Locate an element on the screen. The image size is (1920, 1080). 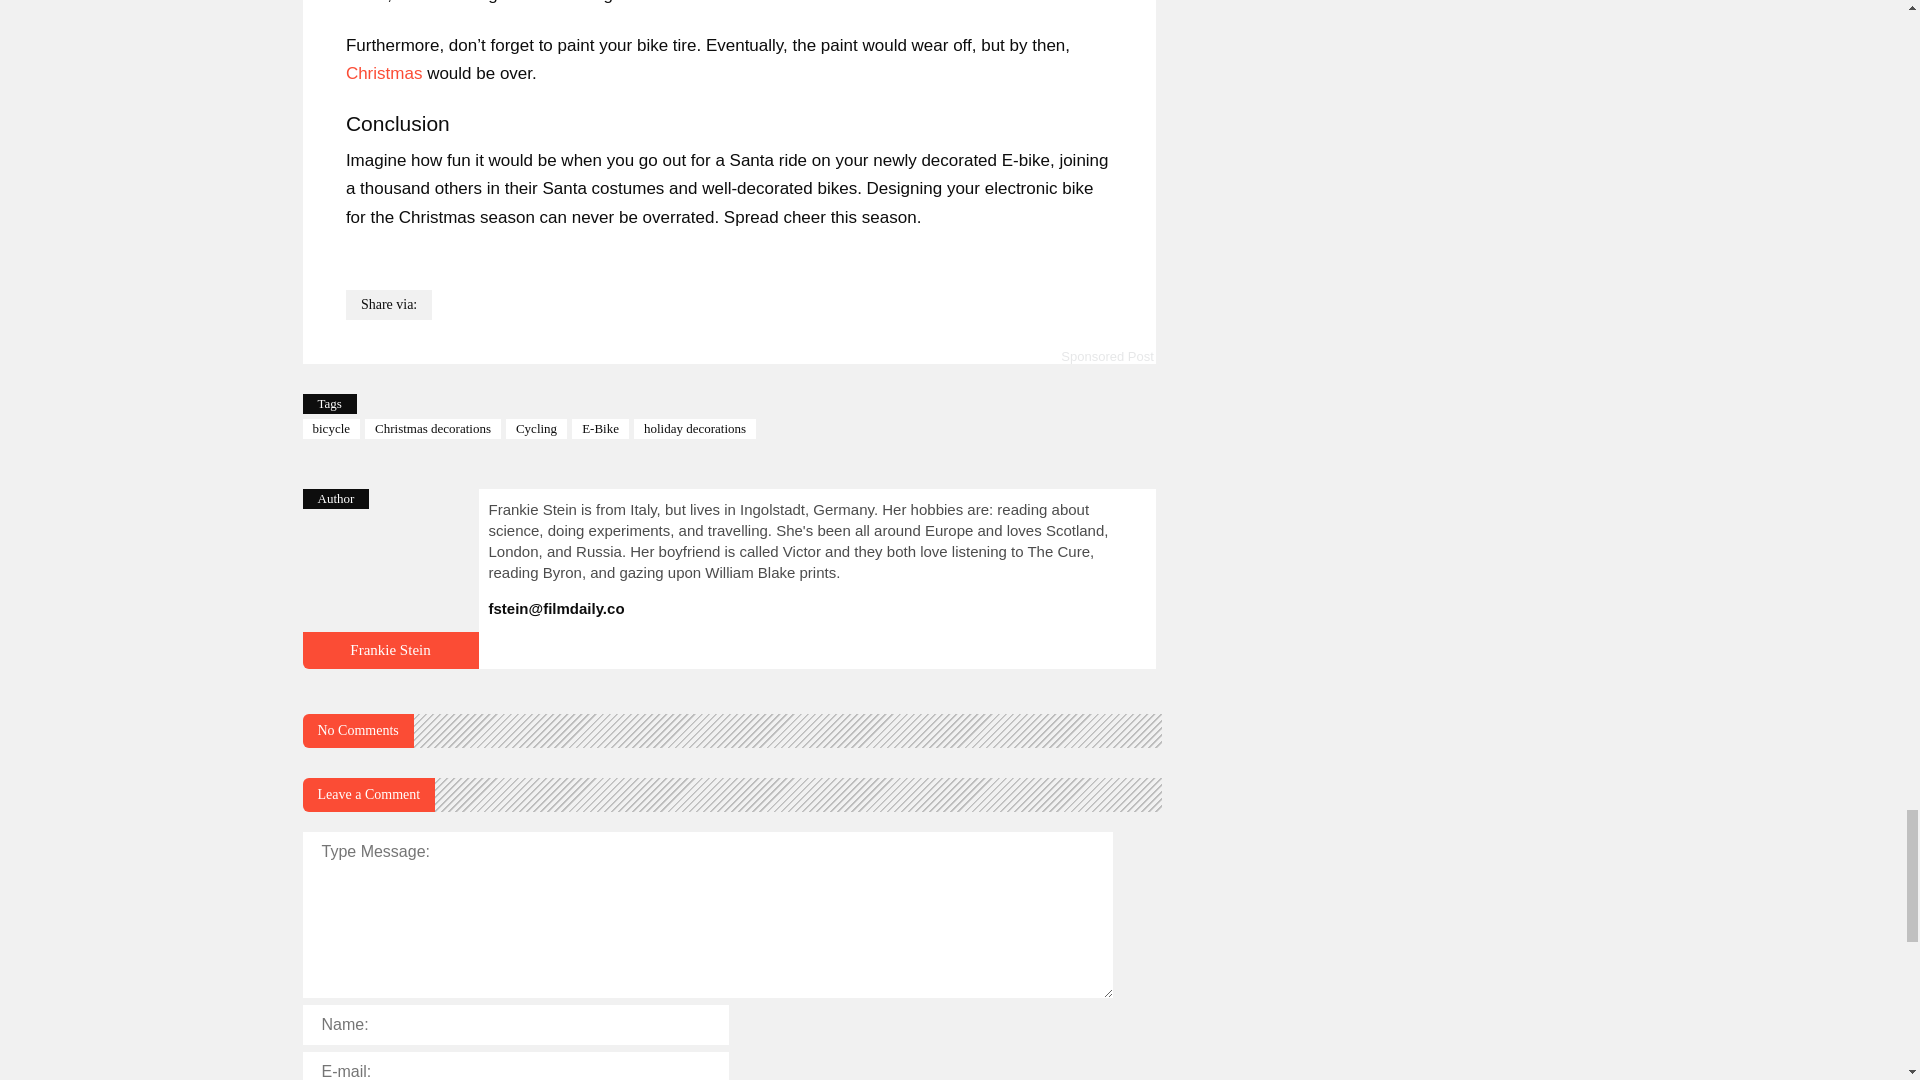
How to Decorate Your E-bike For Christmas is located at coordinates (390, 660).